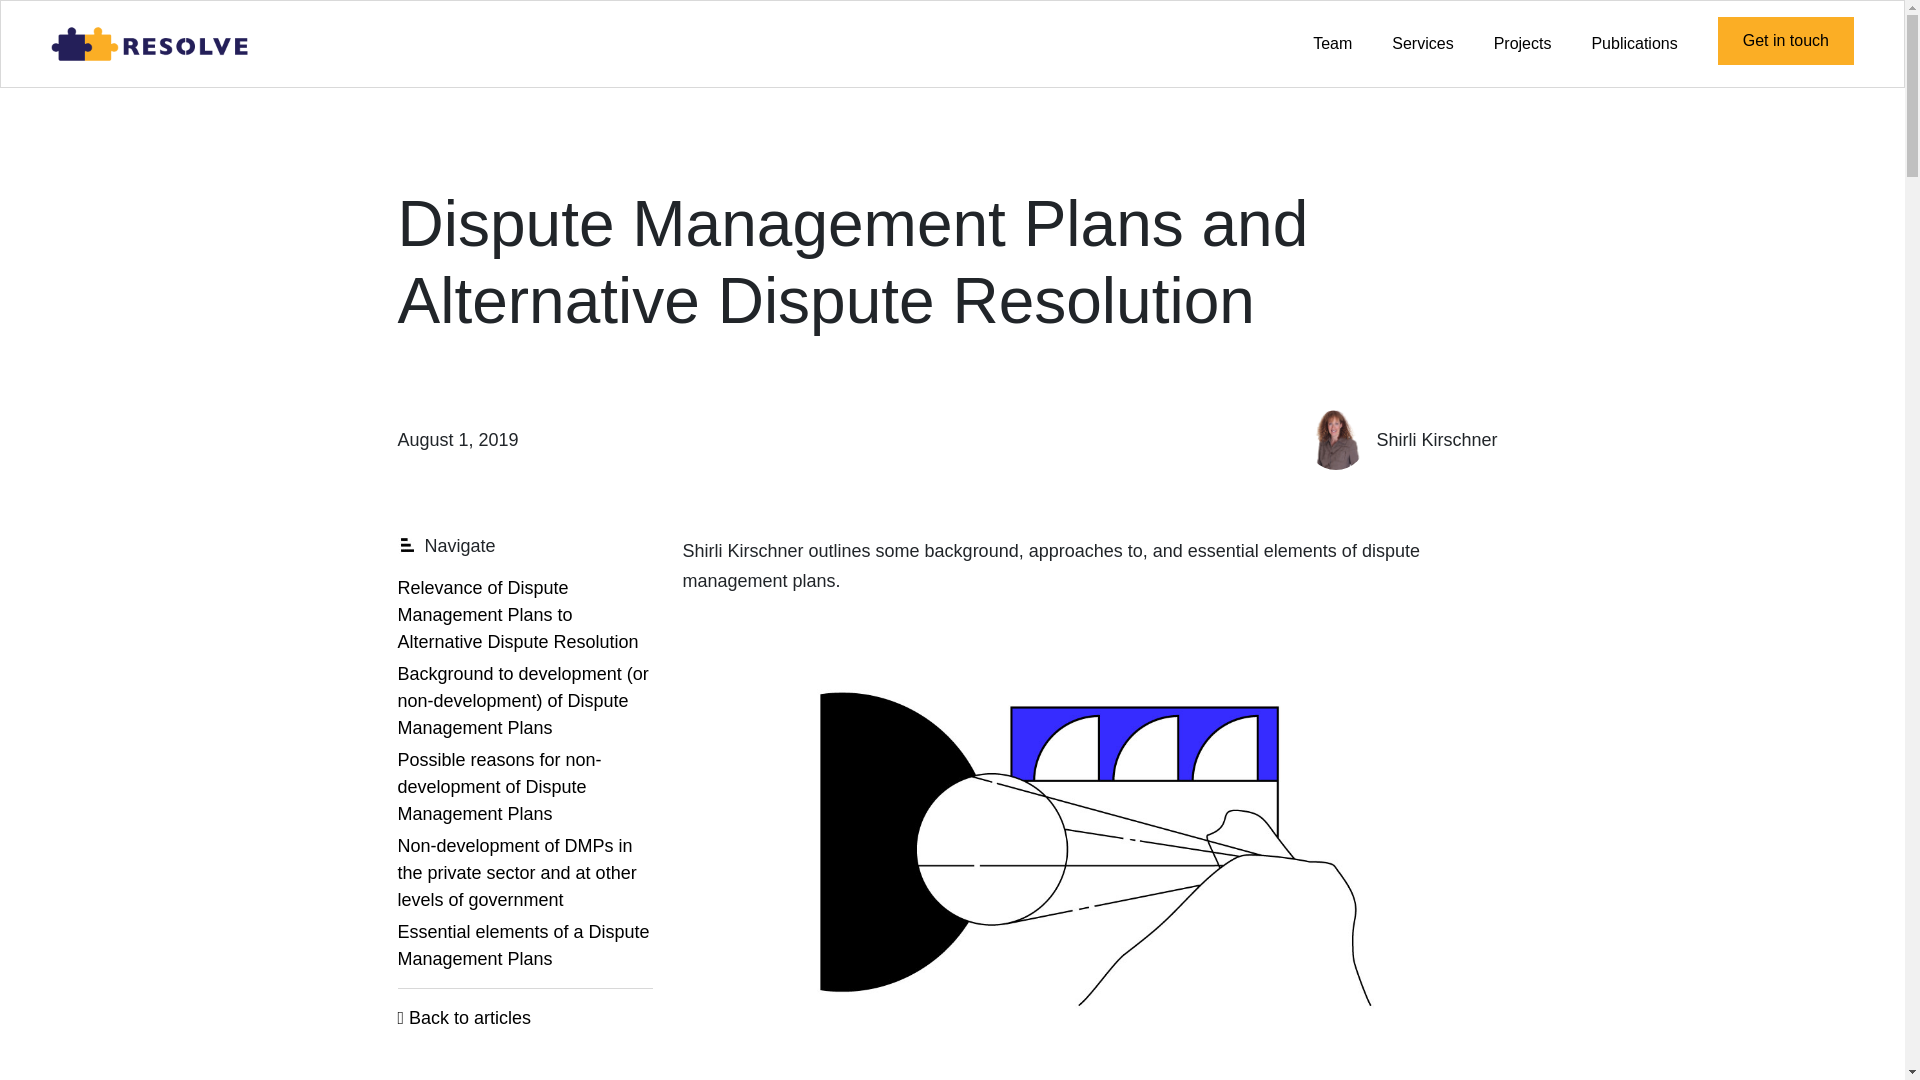  I want to click on resolve-logo, so click(151, 43).